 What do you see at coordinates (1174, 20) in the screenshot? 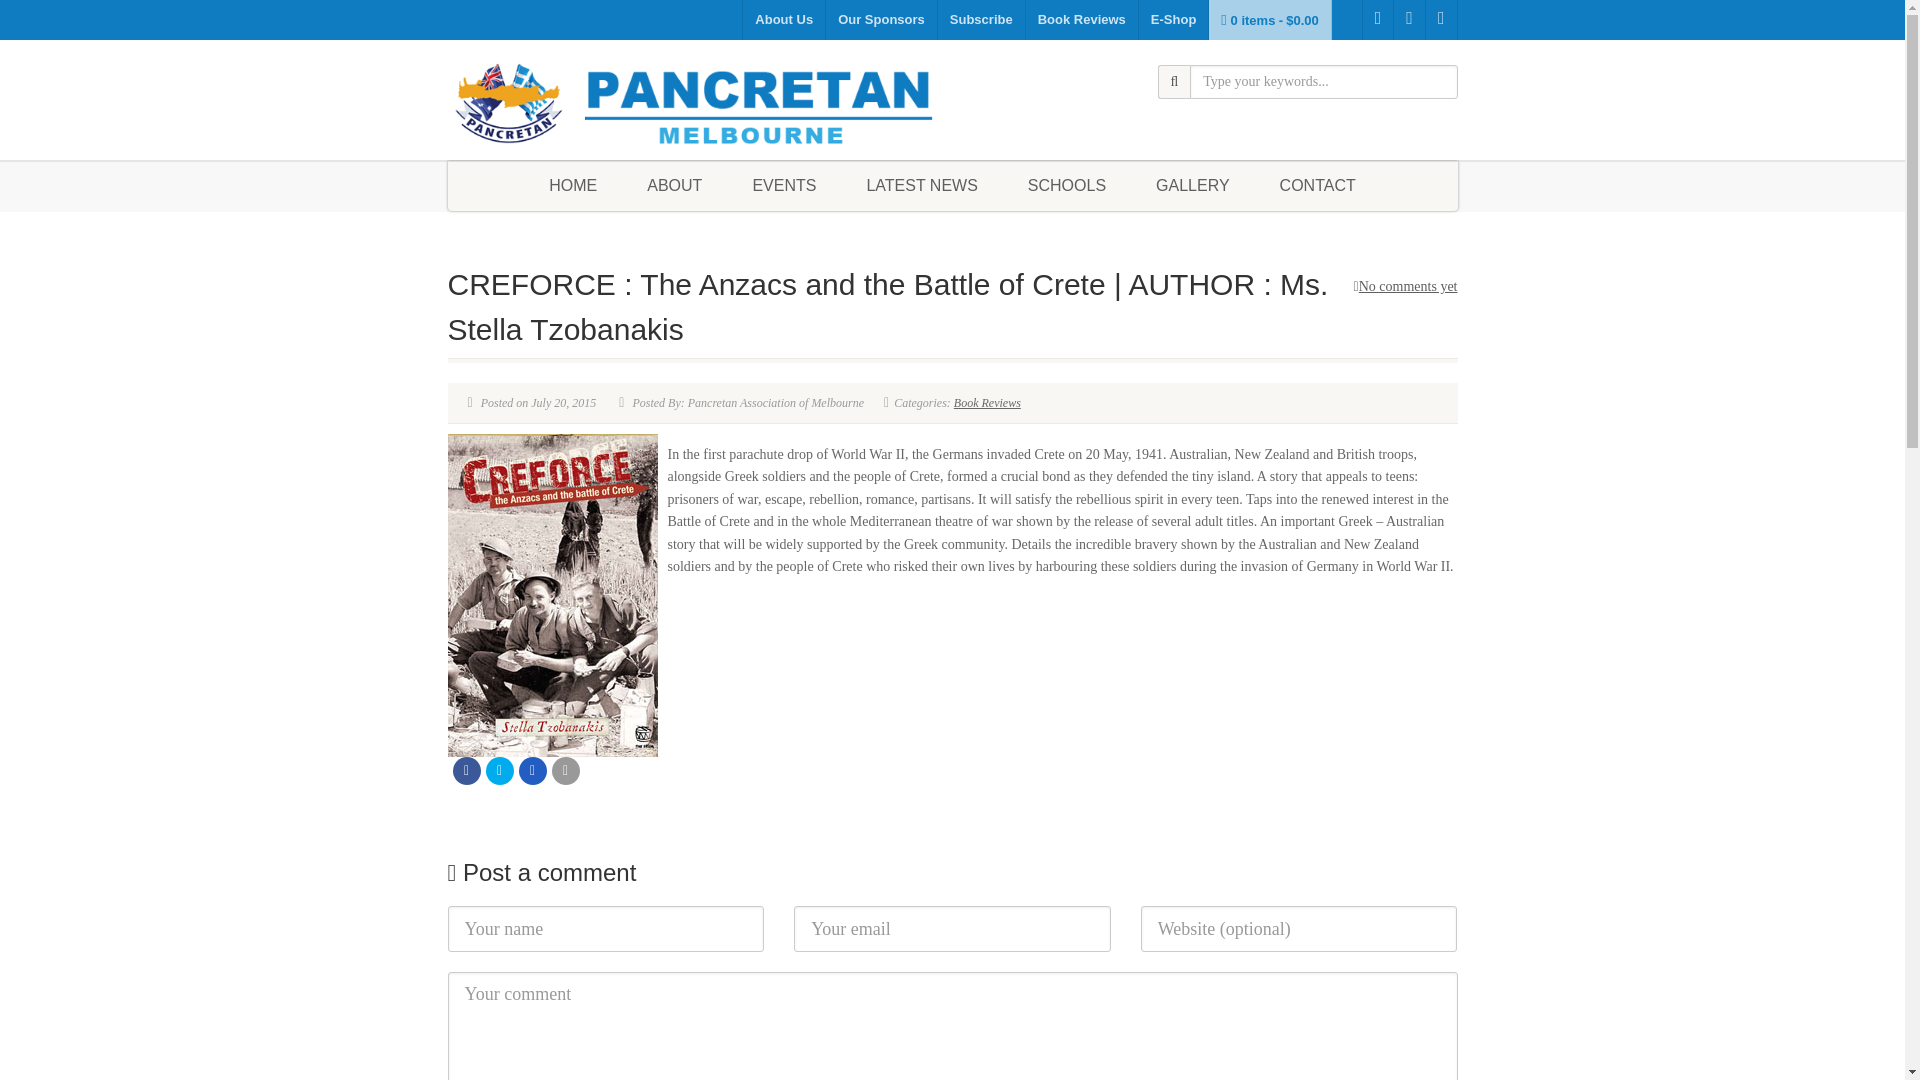
I see `E-Shop` at bounding box center [1174, 20].